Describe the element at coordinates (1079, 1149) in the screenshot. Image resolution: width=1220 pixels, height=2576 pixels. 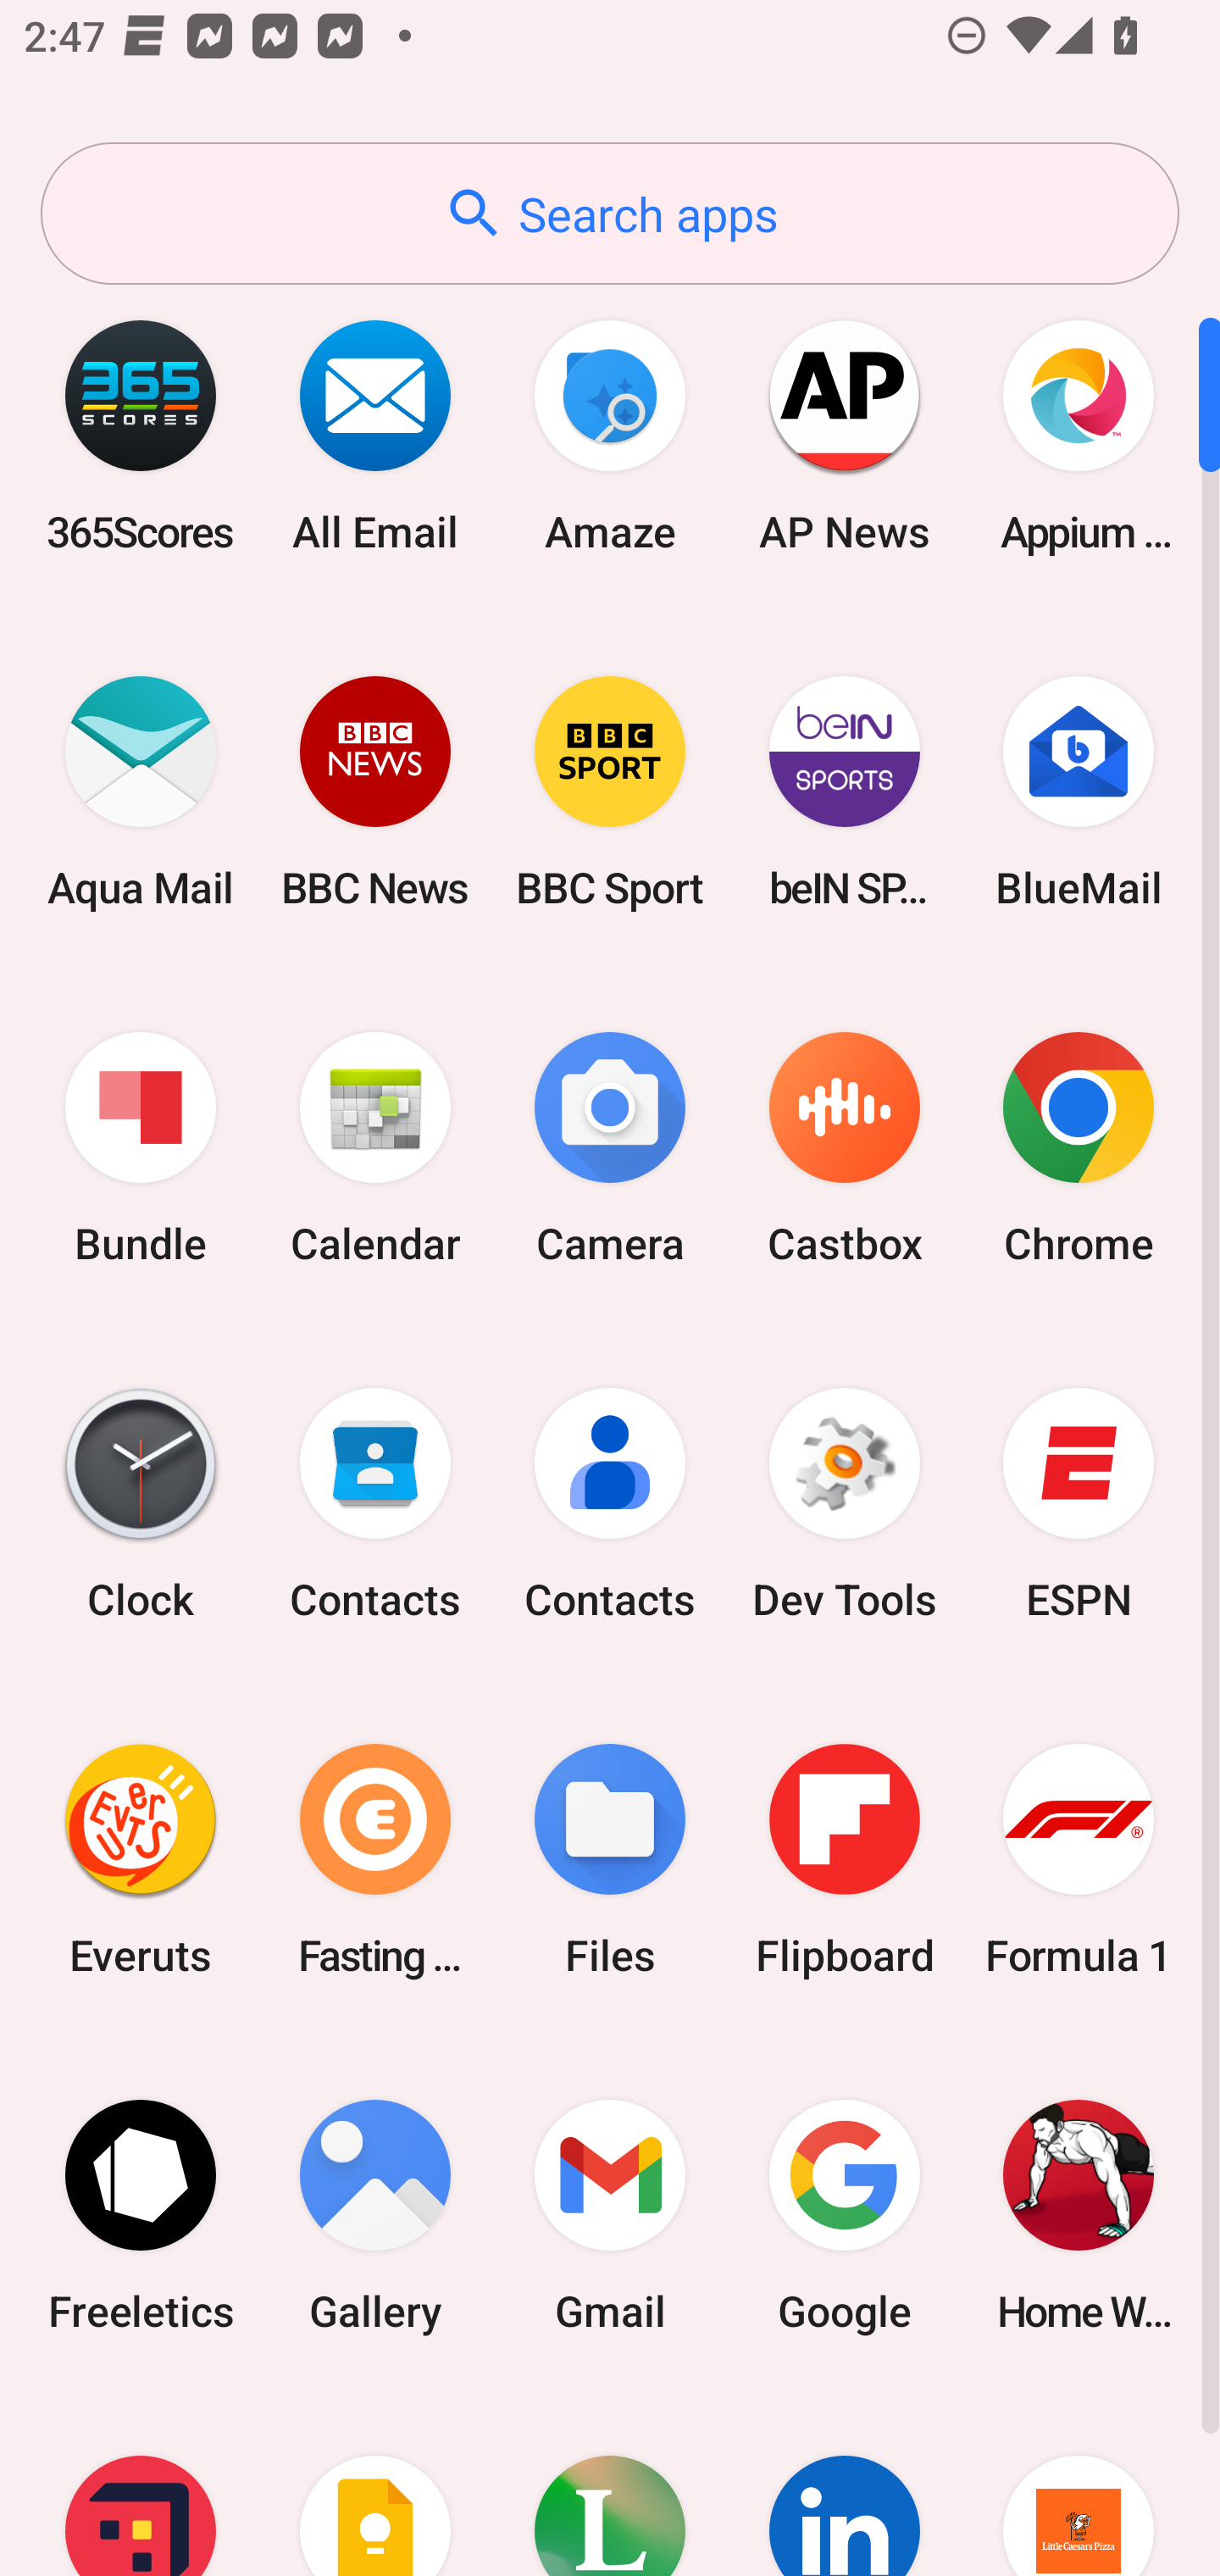
I see `Chrome` at that location.